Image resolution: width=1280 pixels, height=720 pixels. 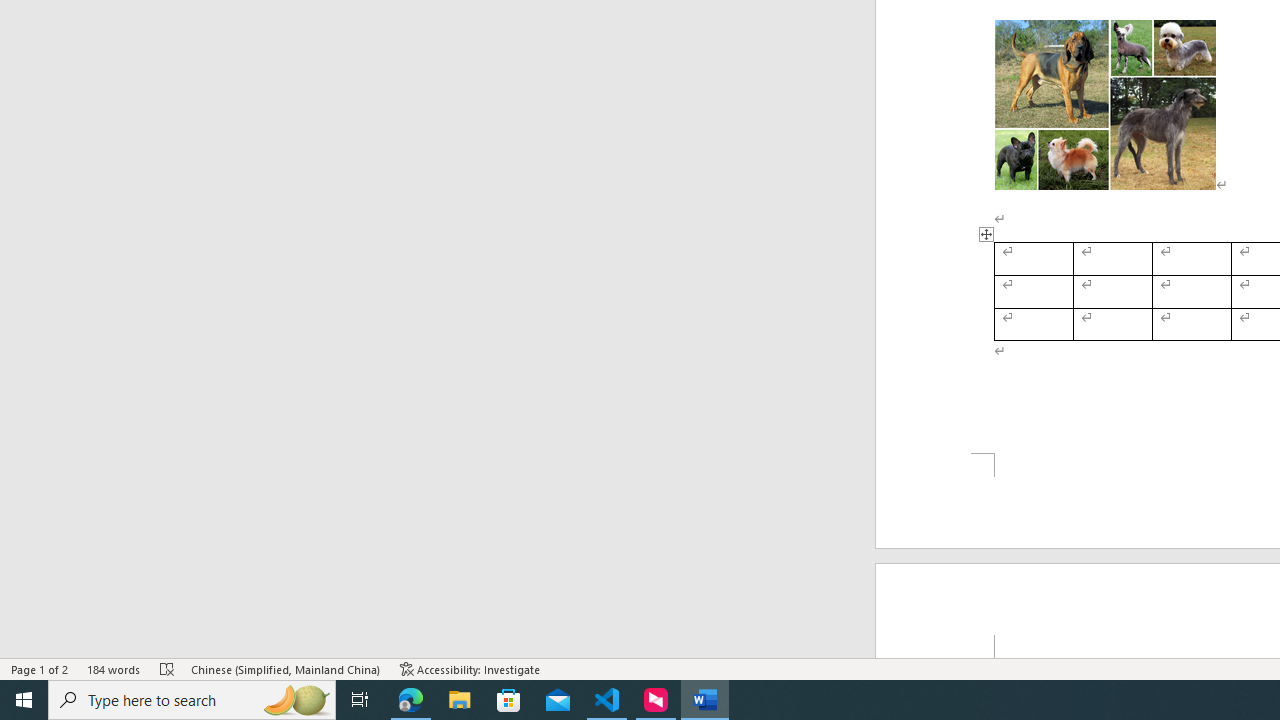 I want to click on Page Number Page 1 of 2, so click(x=40, y=668).